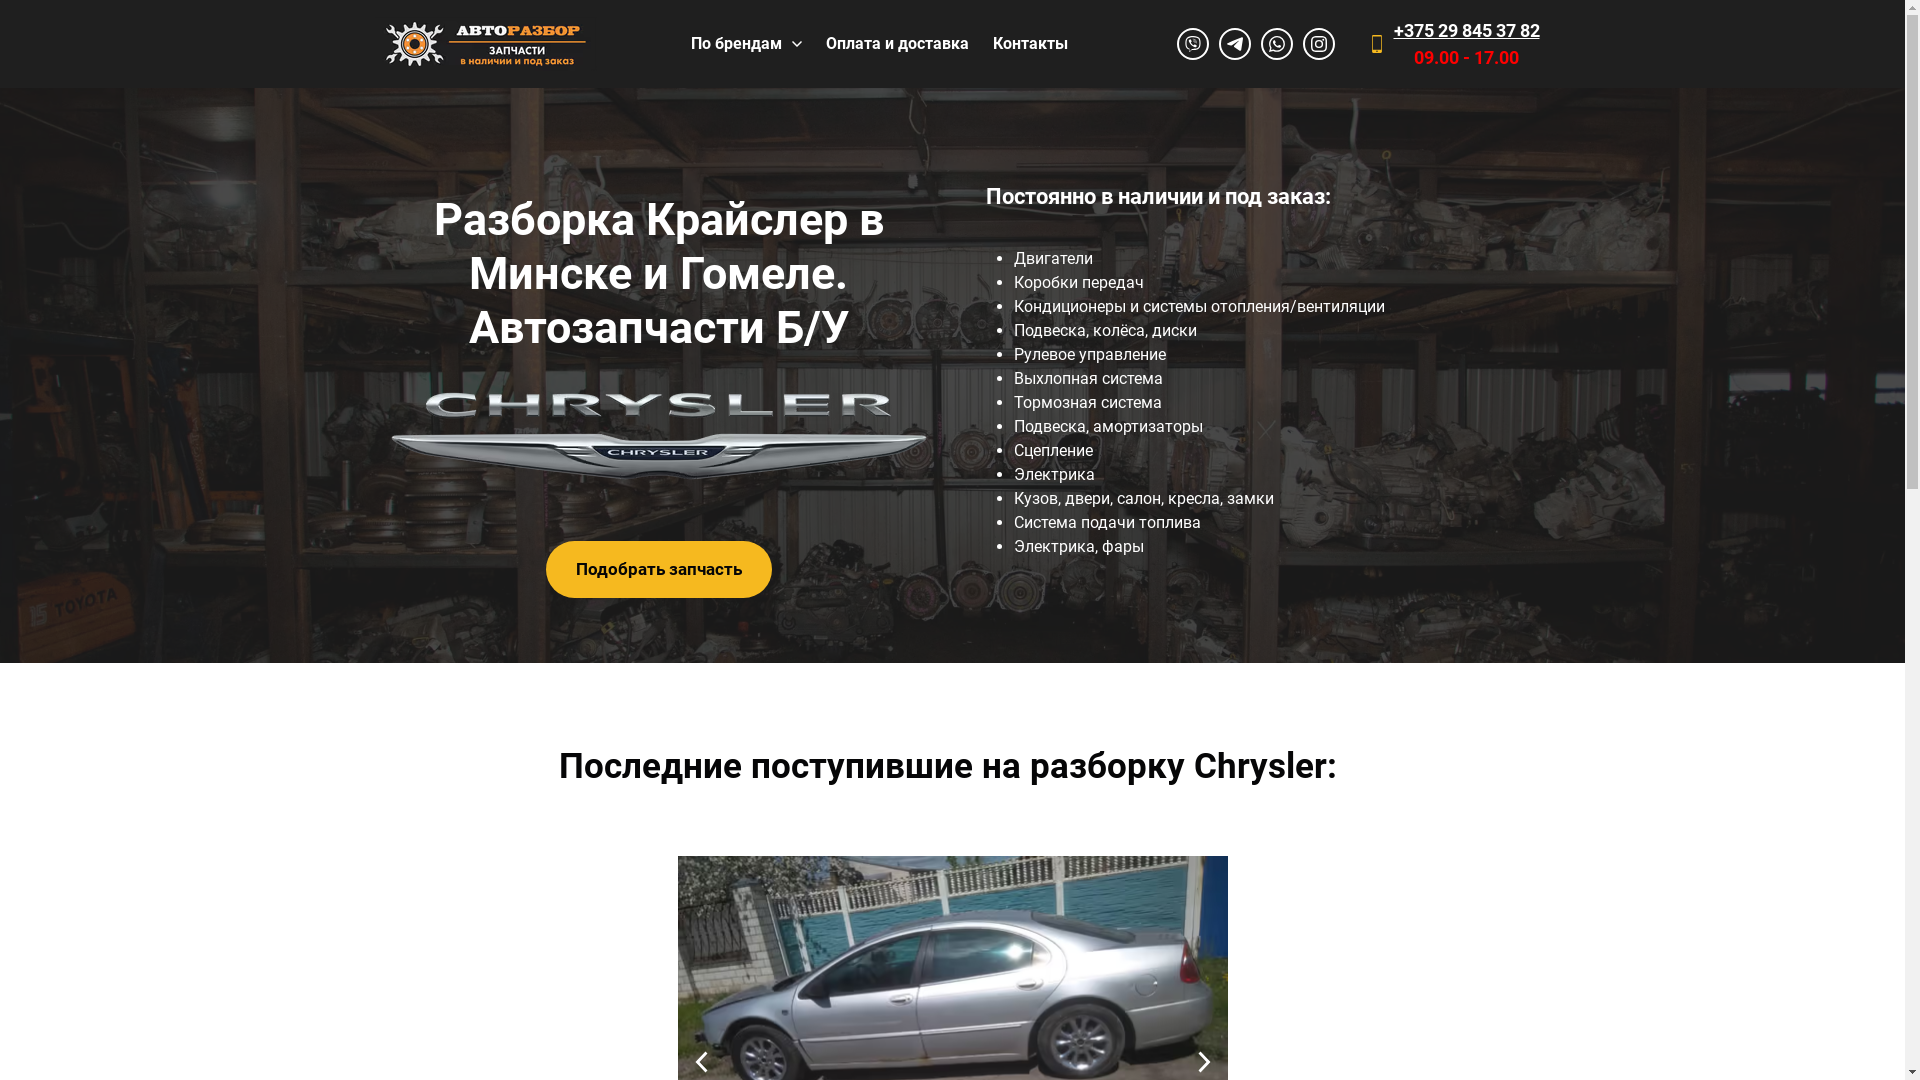  I want to click on +375 29 845 37 82, so click(1467, 30).